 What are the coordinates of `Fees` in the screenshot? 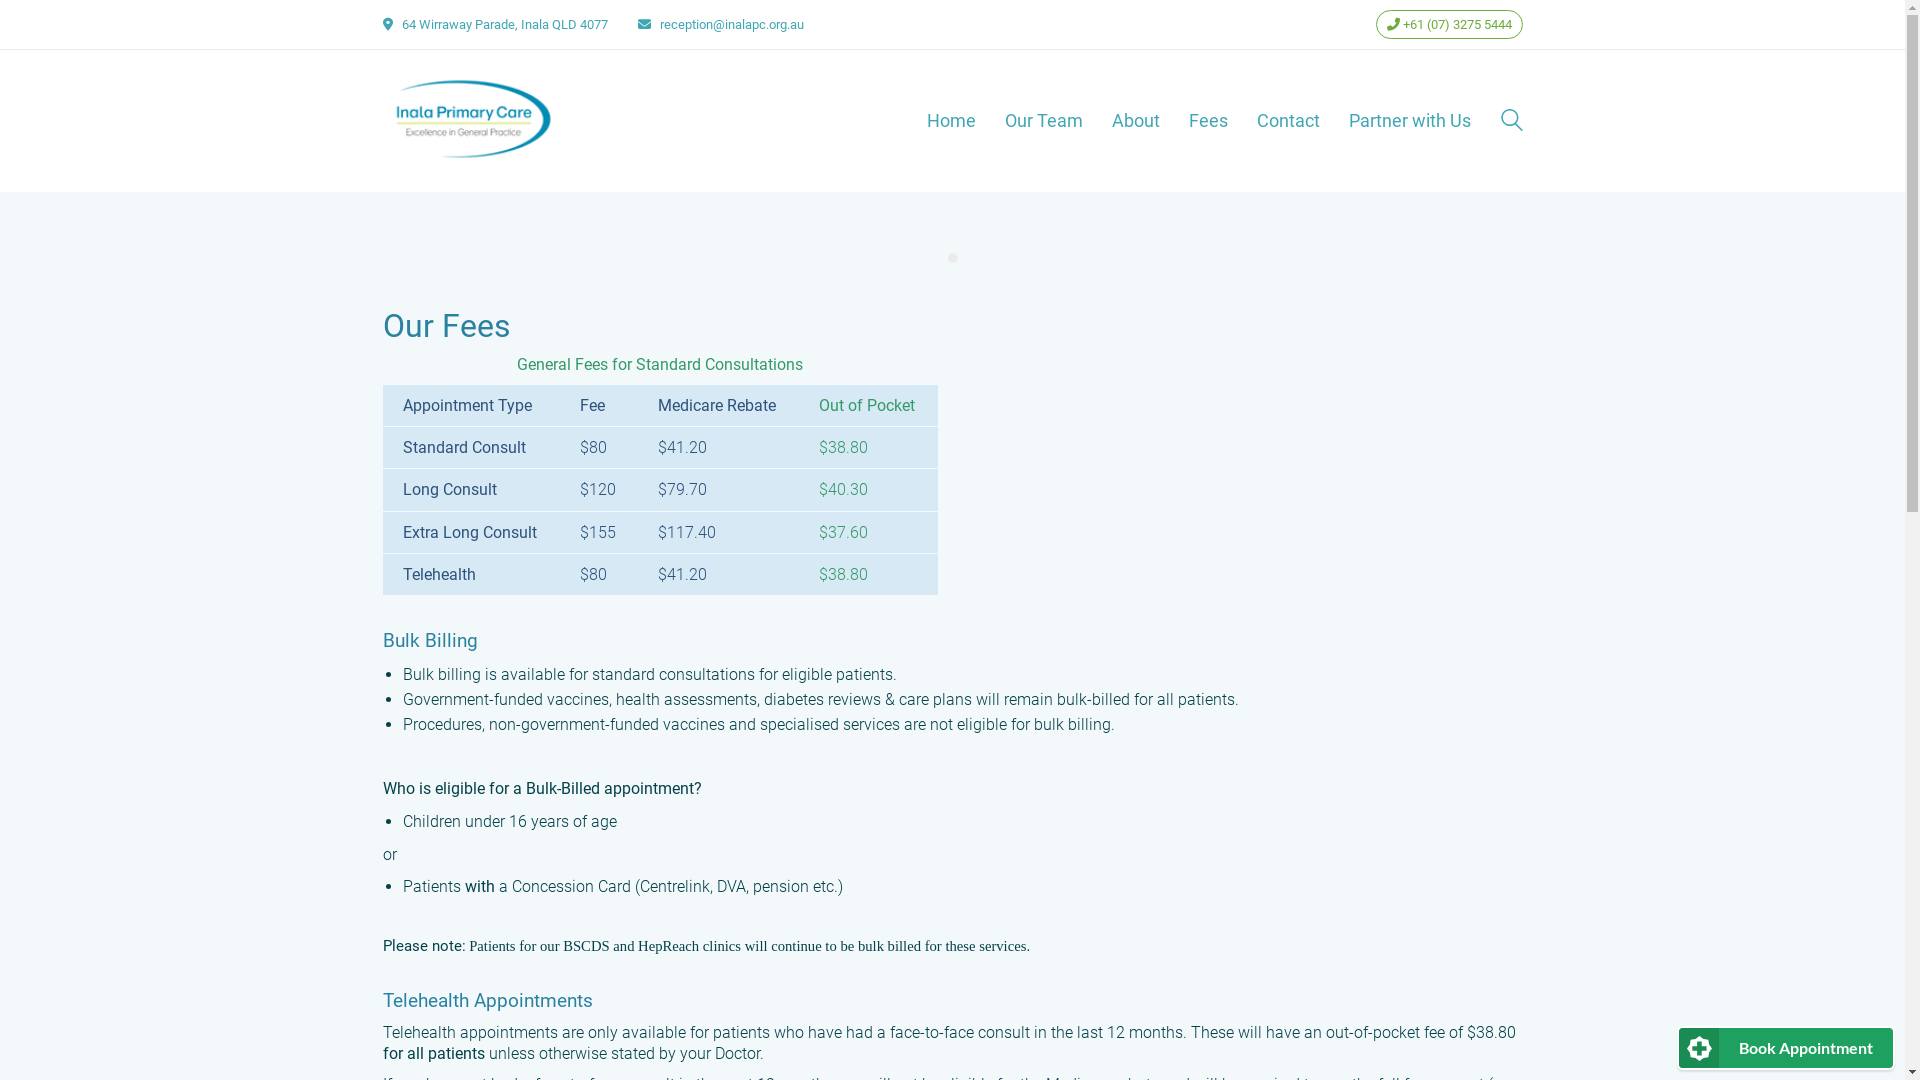 It's located at (1208, 121).